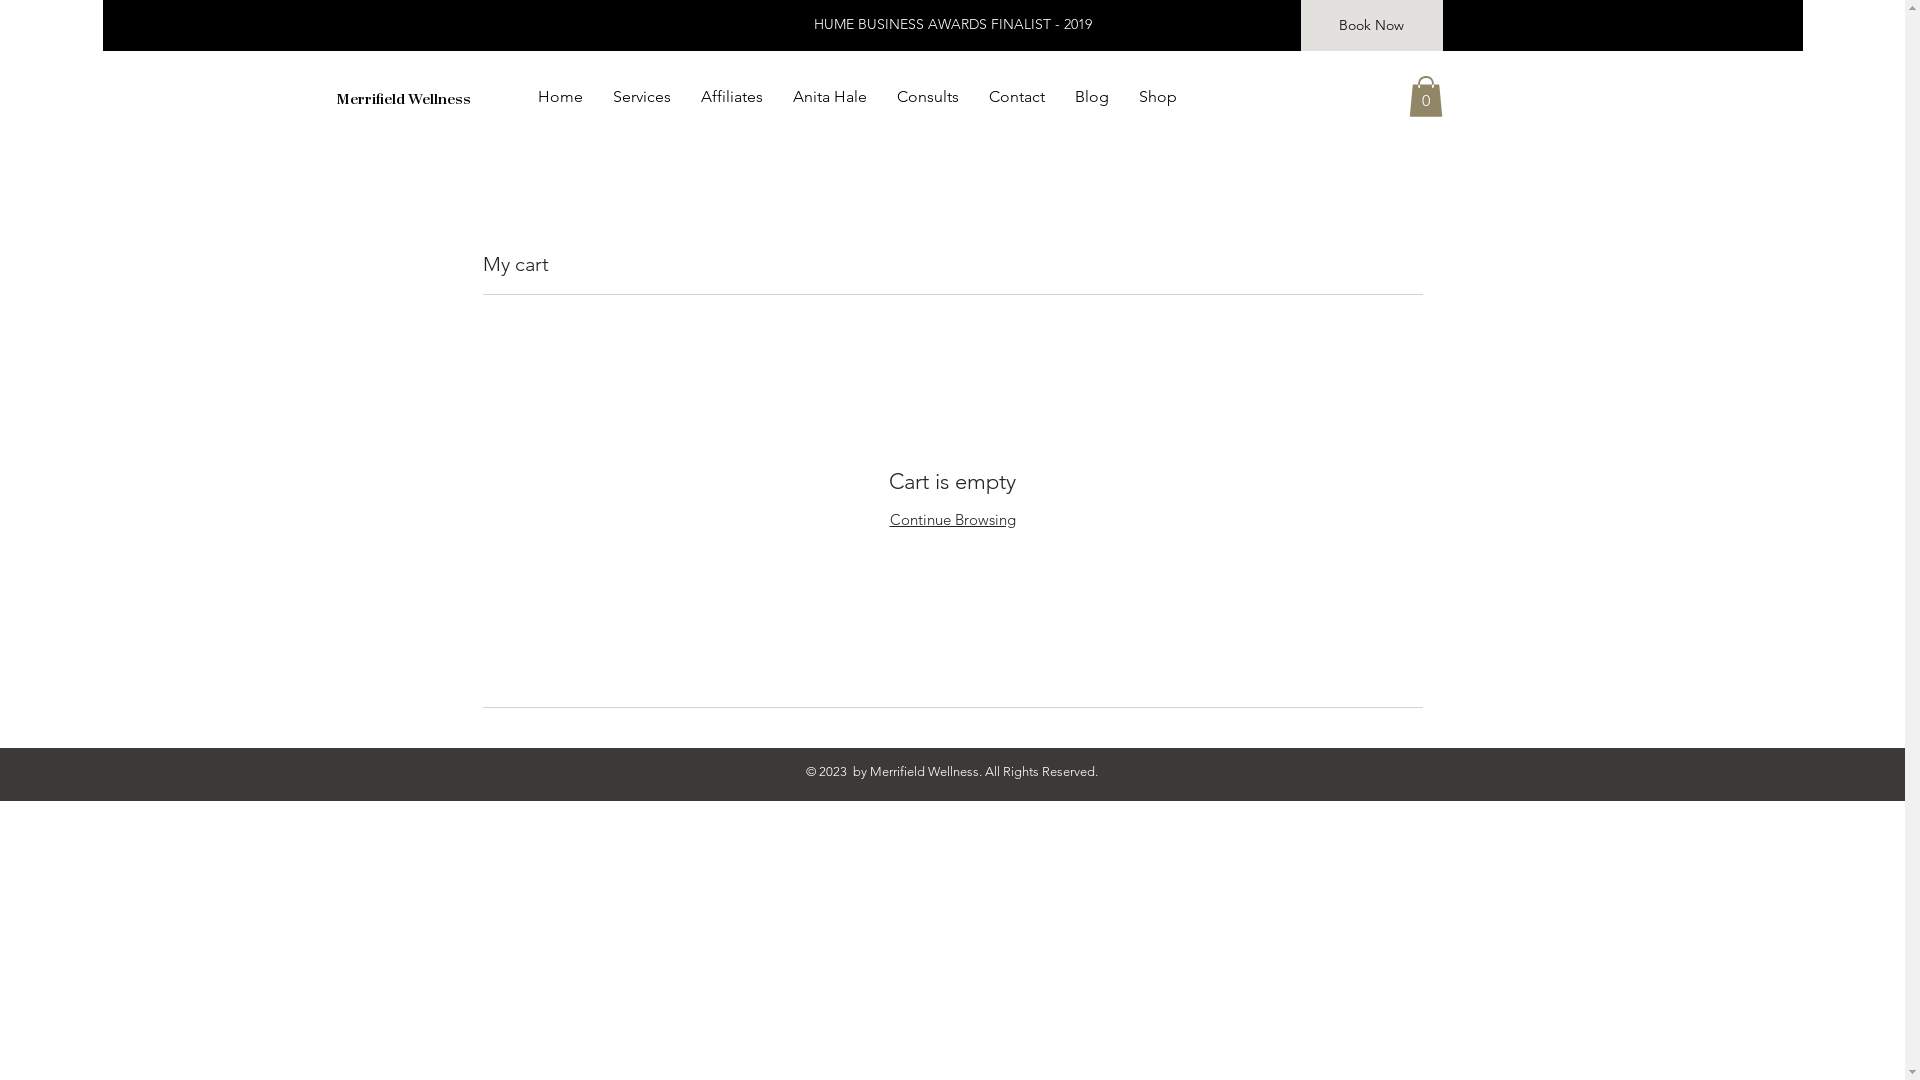  Describe the element at coordinates (1425, 96) in the screenshot. I see `0` at that location.